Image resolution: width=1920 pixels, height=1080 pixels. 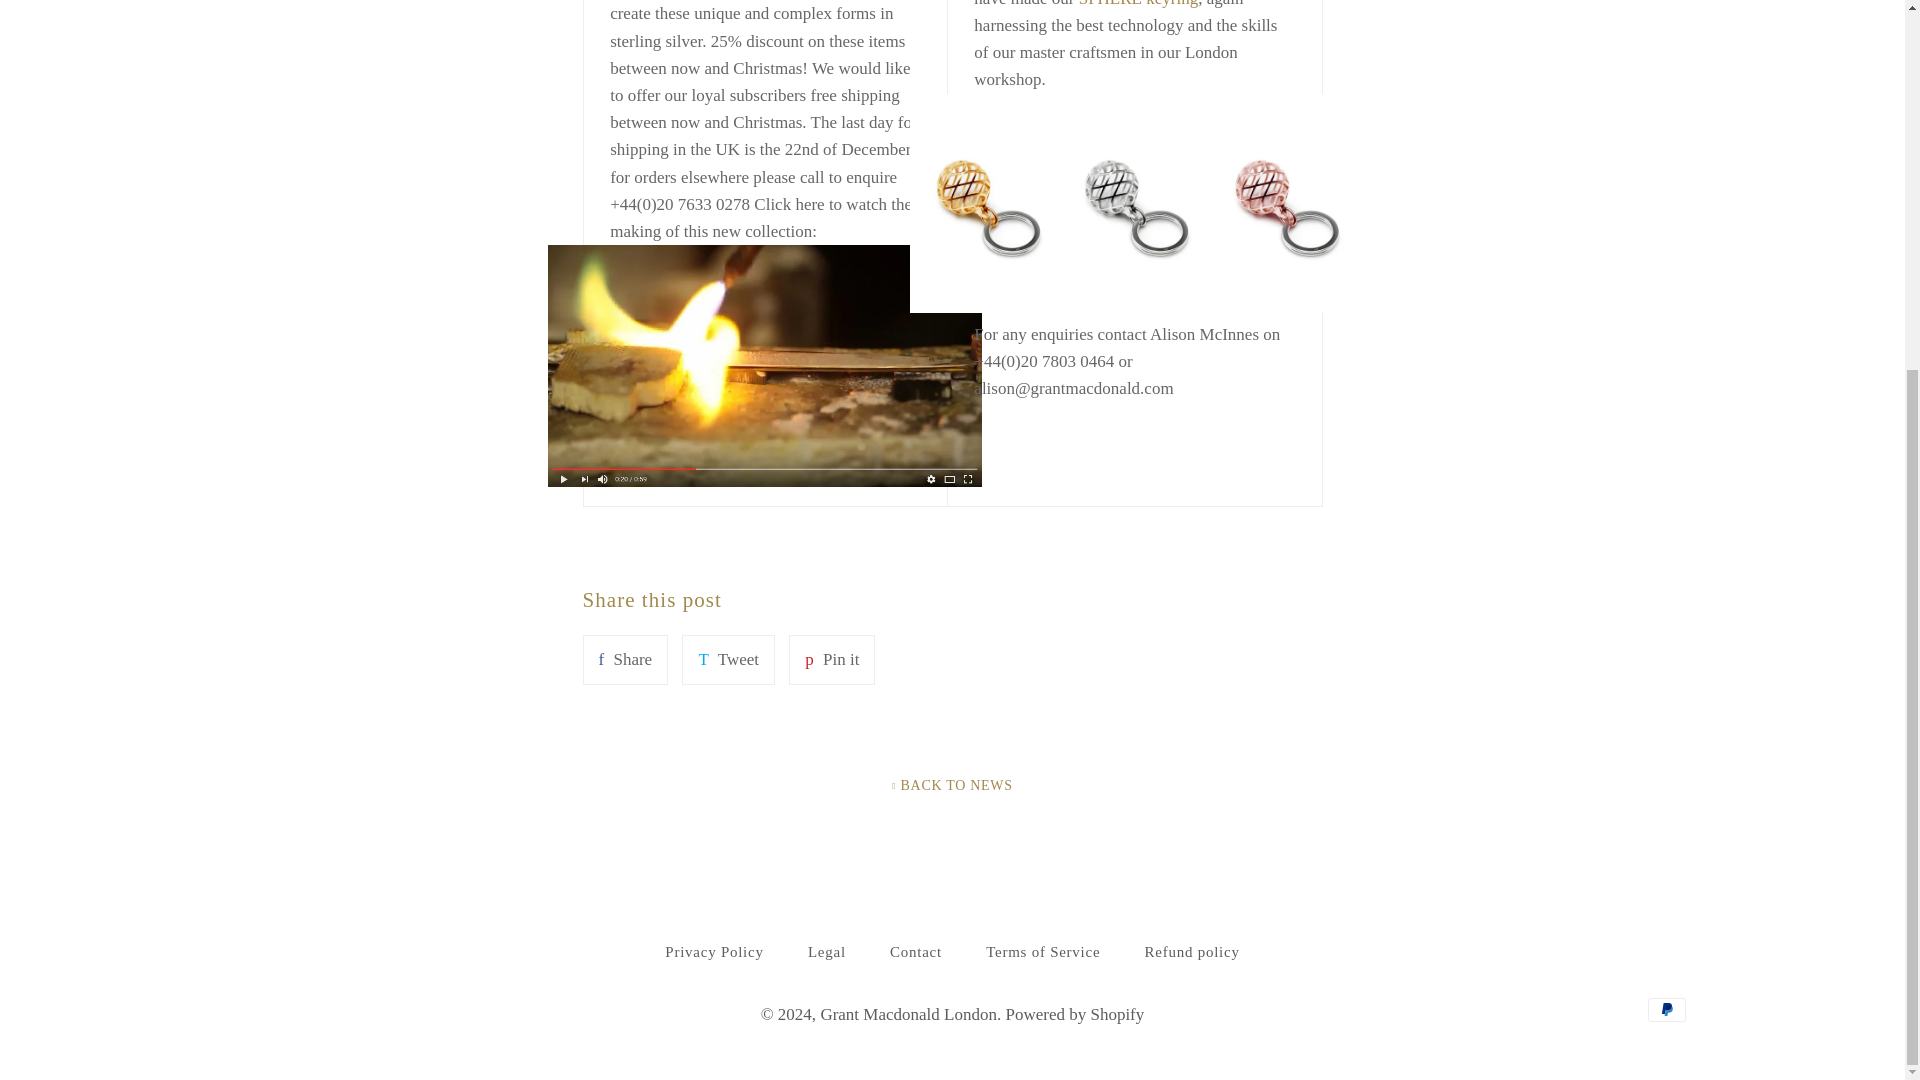 I want to click on Share on Facebook, so click(x=624, y=659).